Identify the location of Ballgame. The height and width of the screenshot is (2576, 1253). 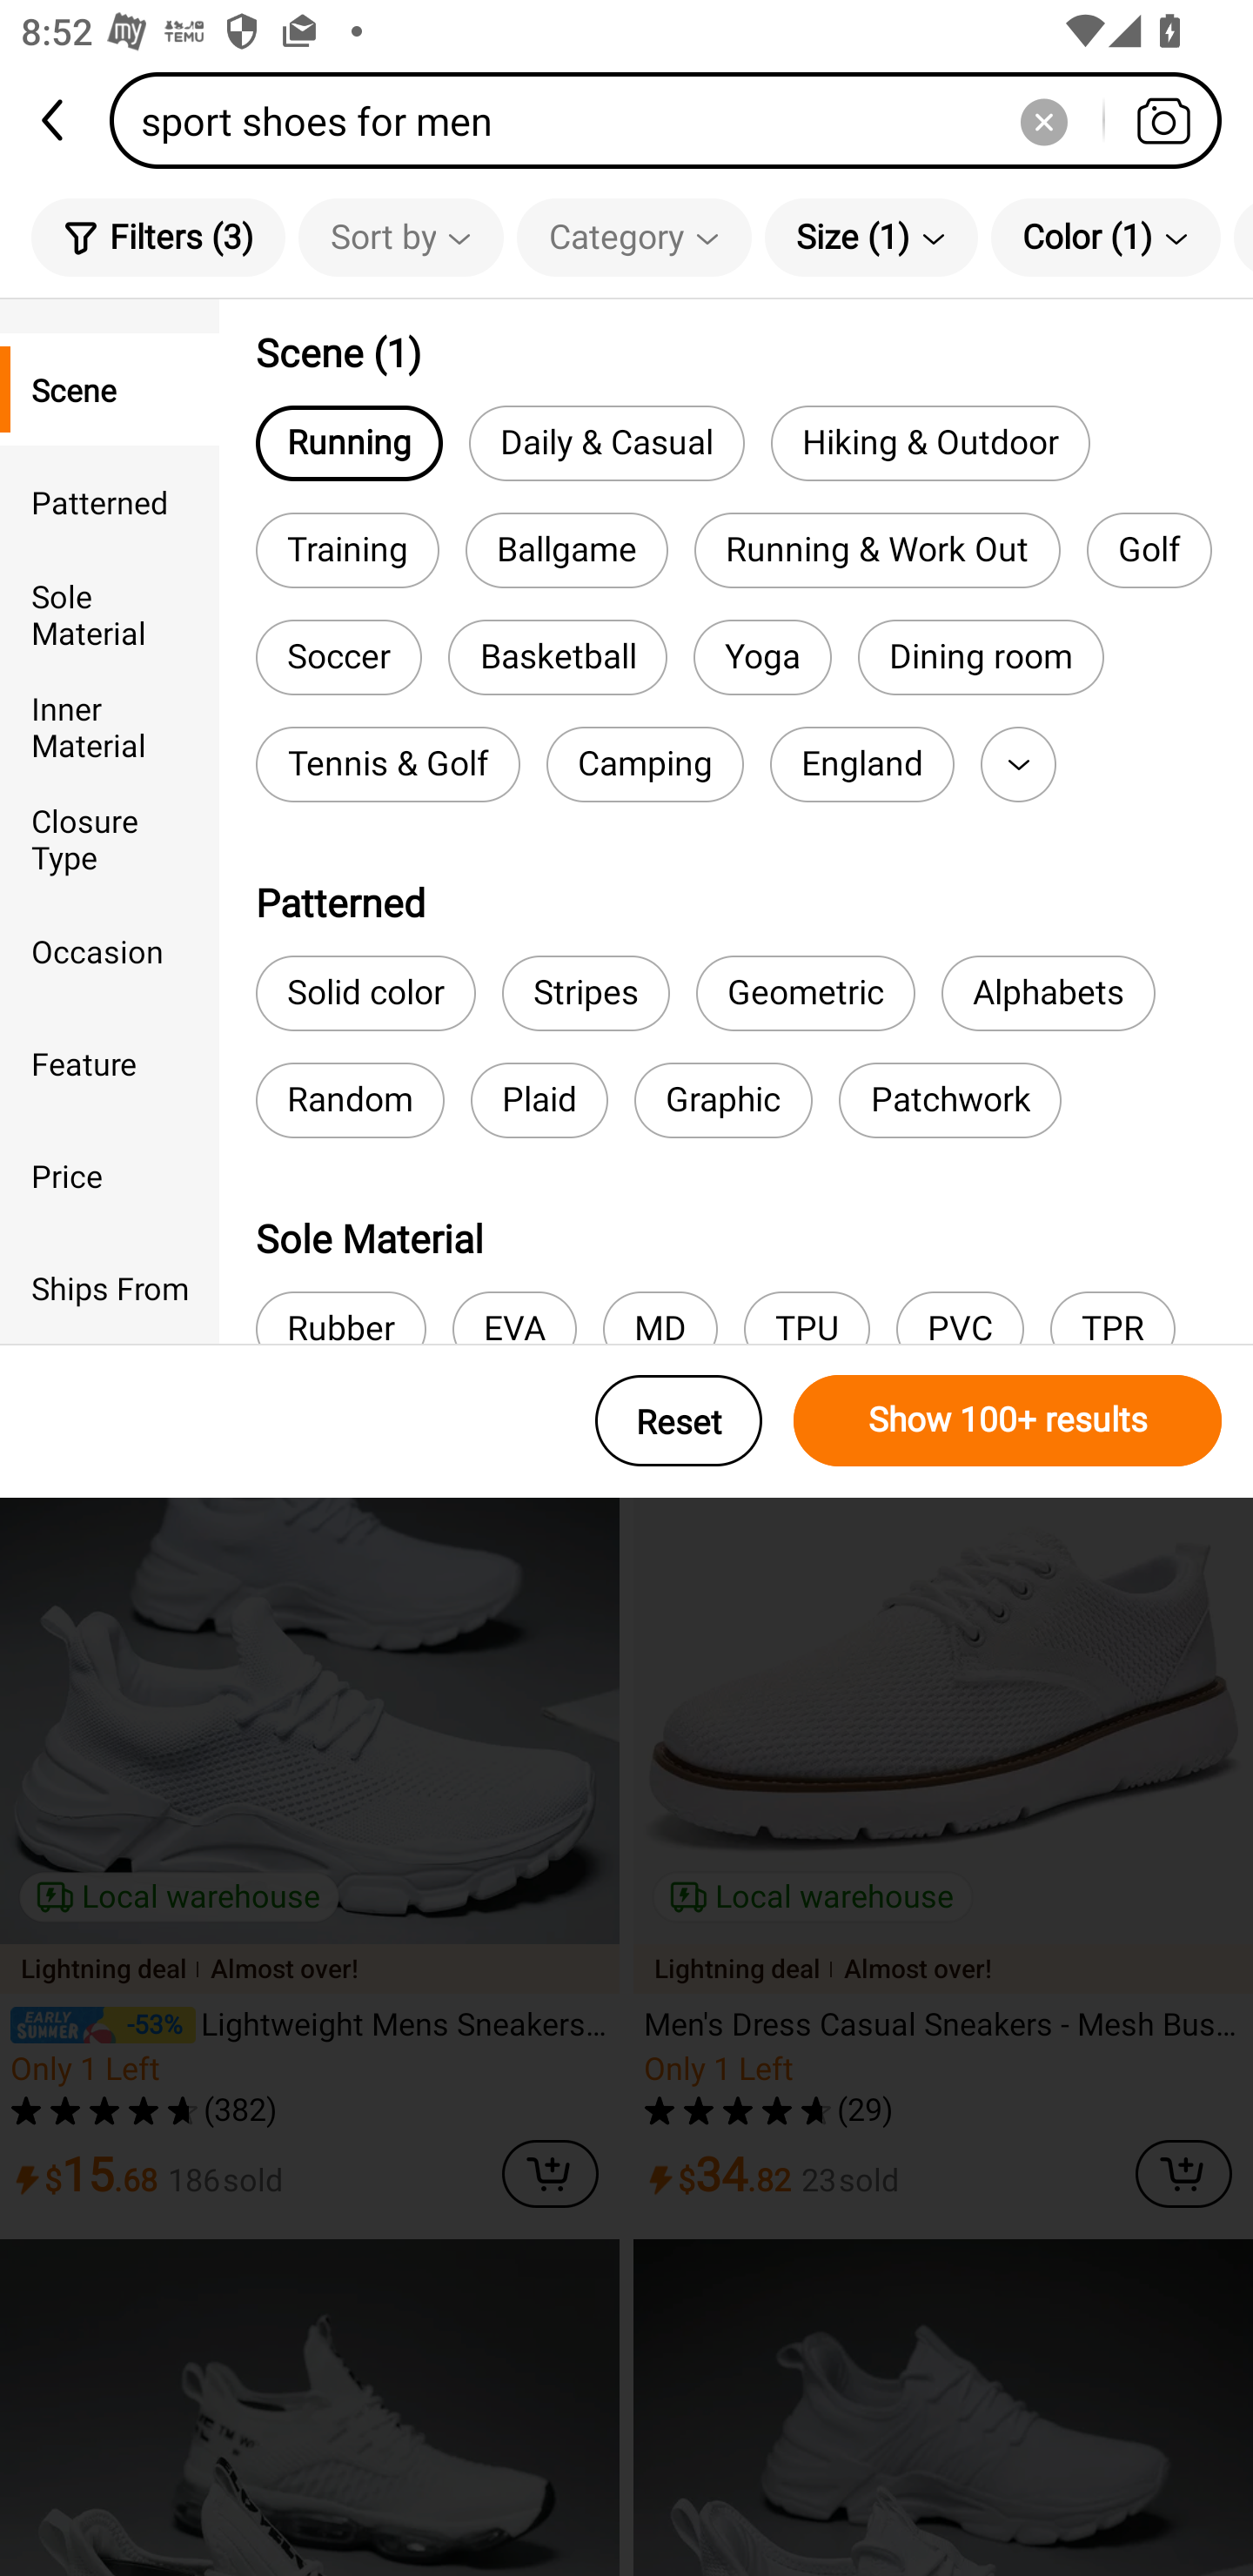
(566, 550).